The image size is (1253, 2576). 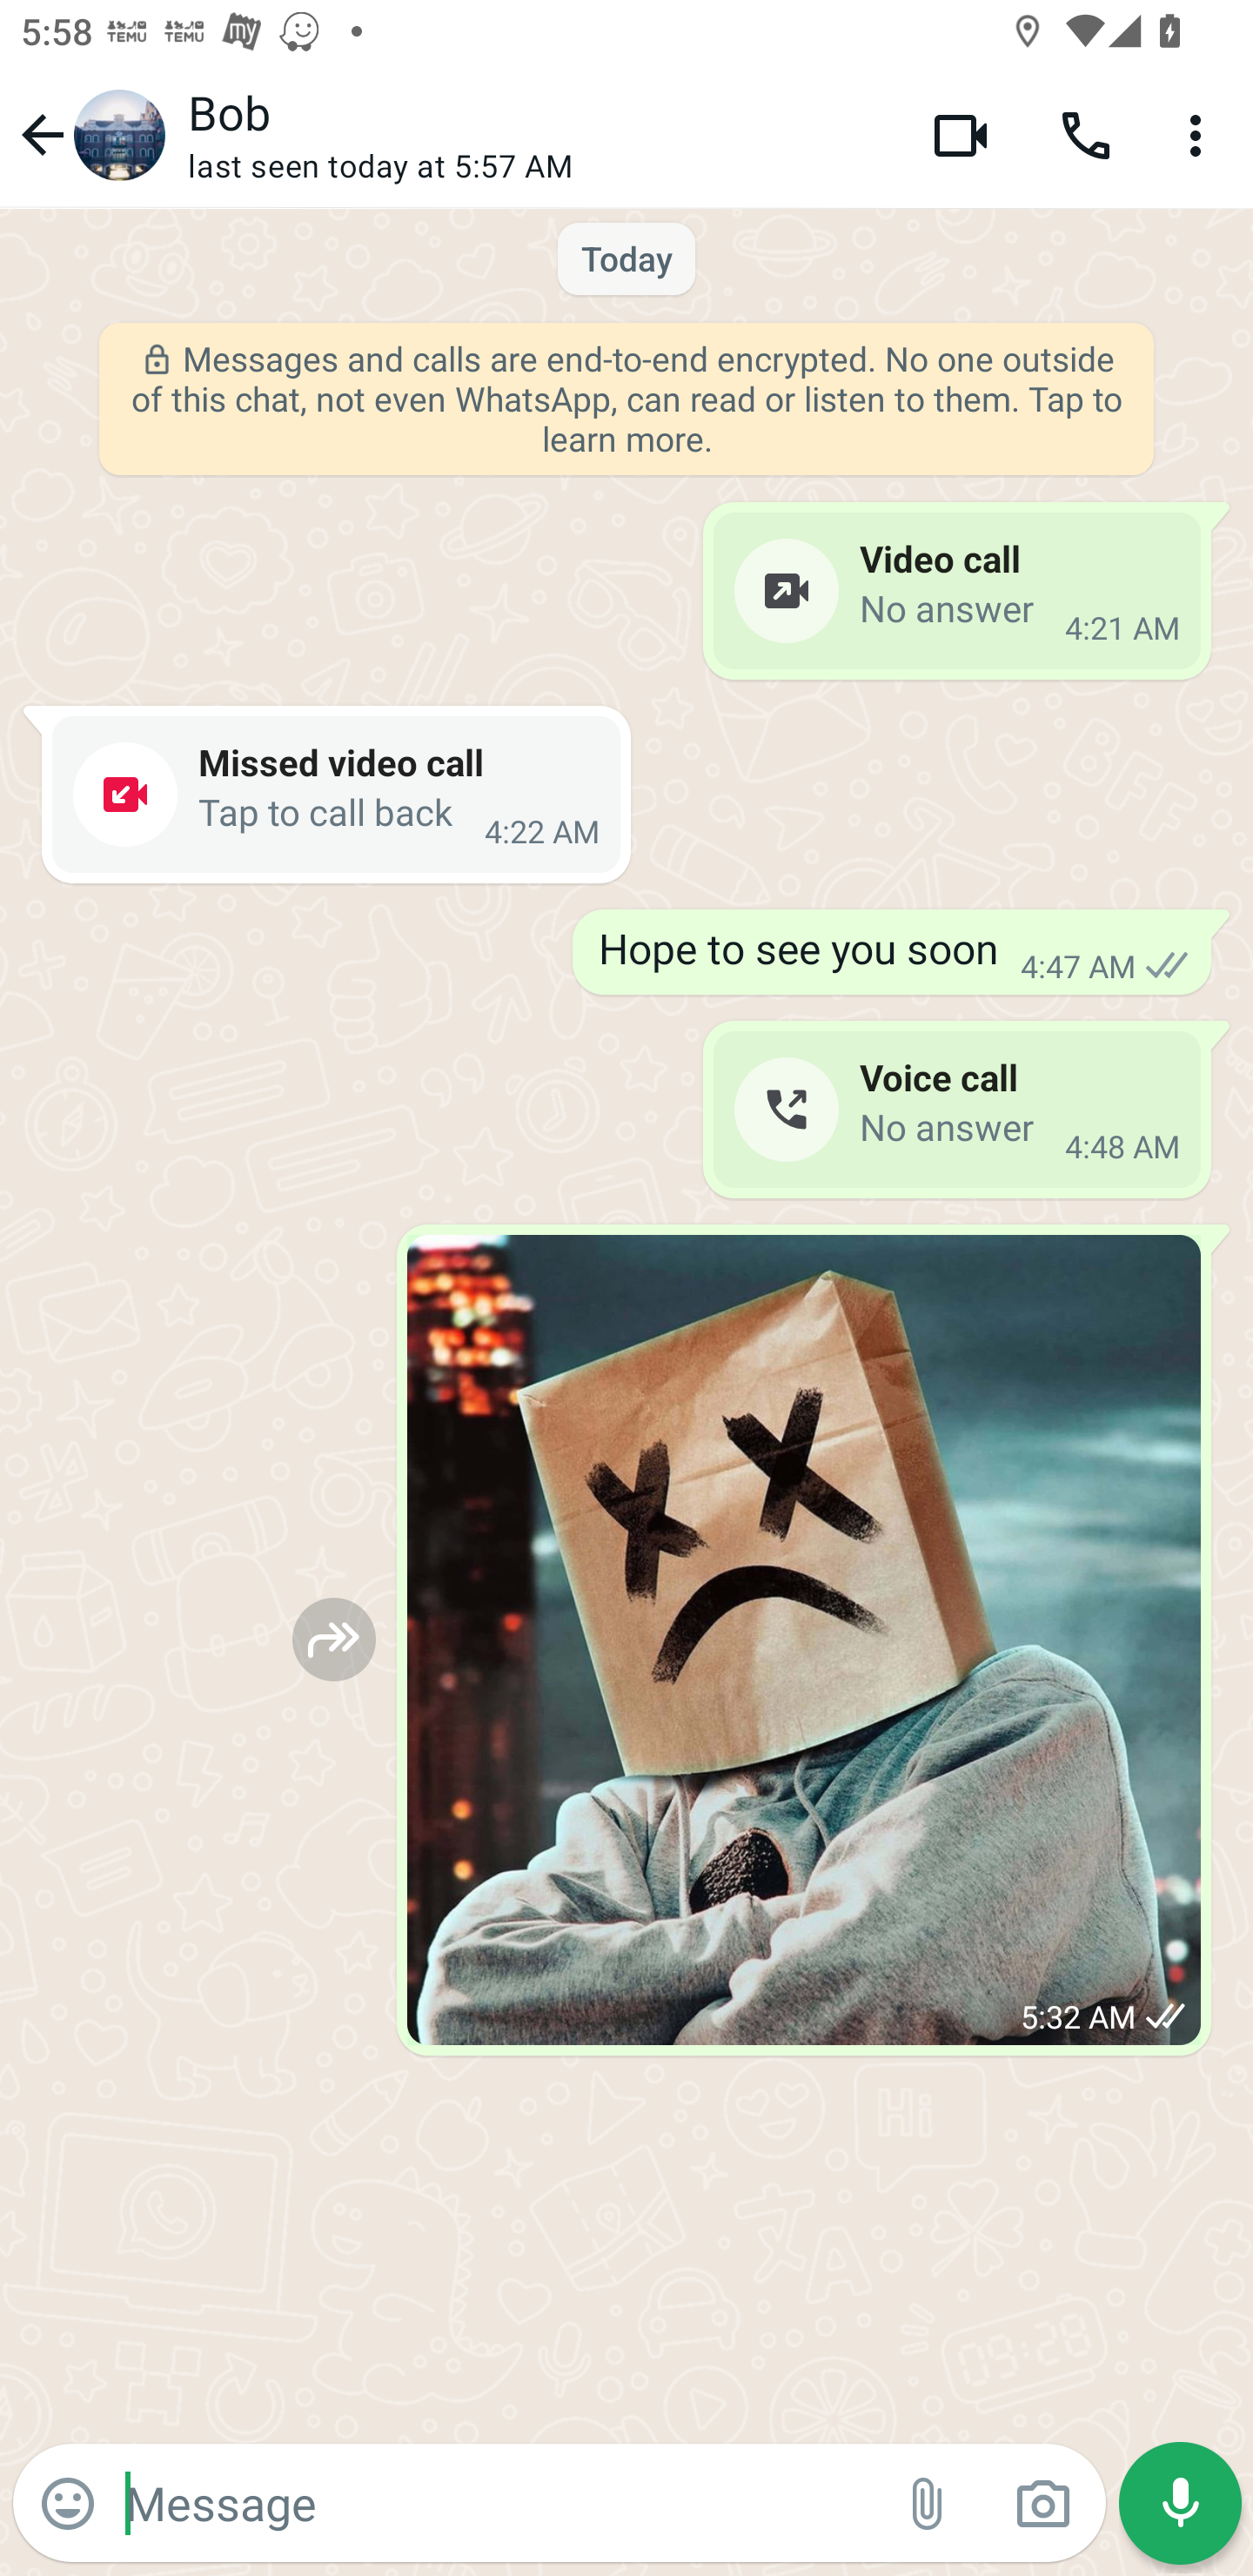 I want to click on Video call, so click(x=961, y=134).